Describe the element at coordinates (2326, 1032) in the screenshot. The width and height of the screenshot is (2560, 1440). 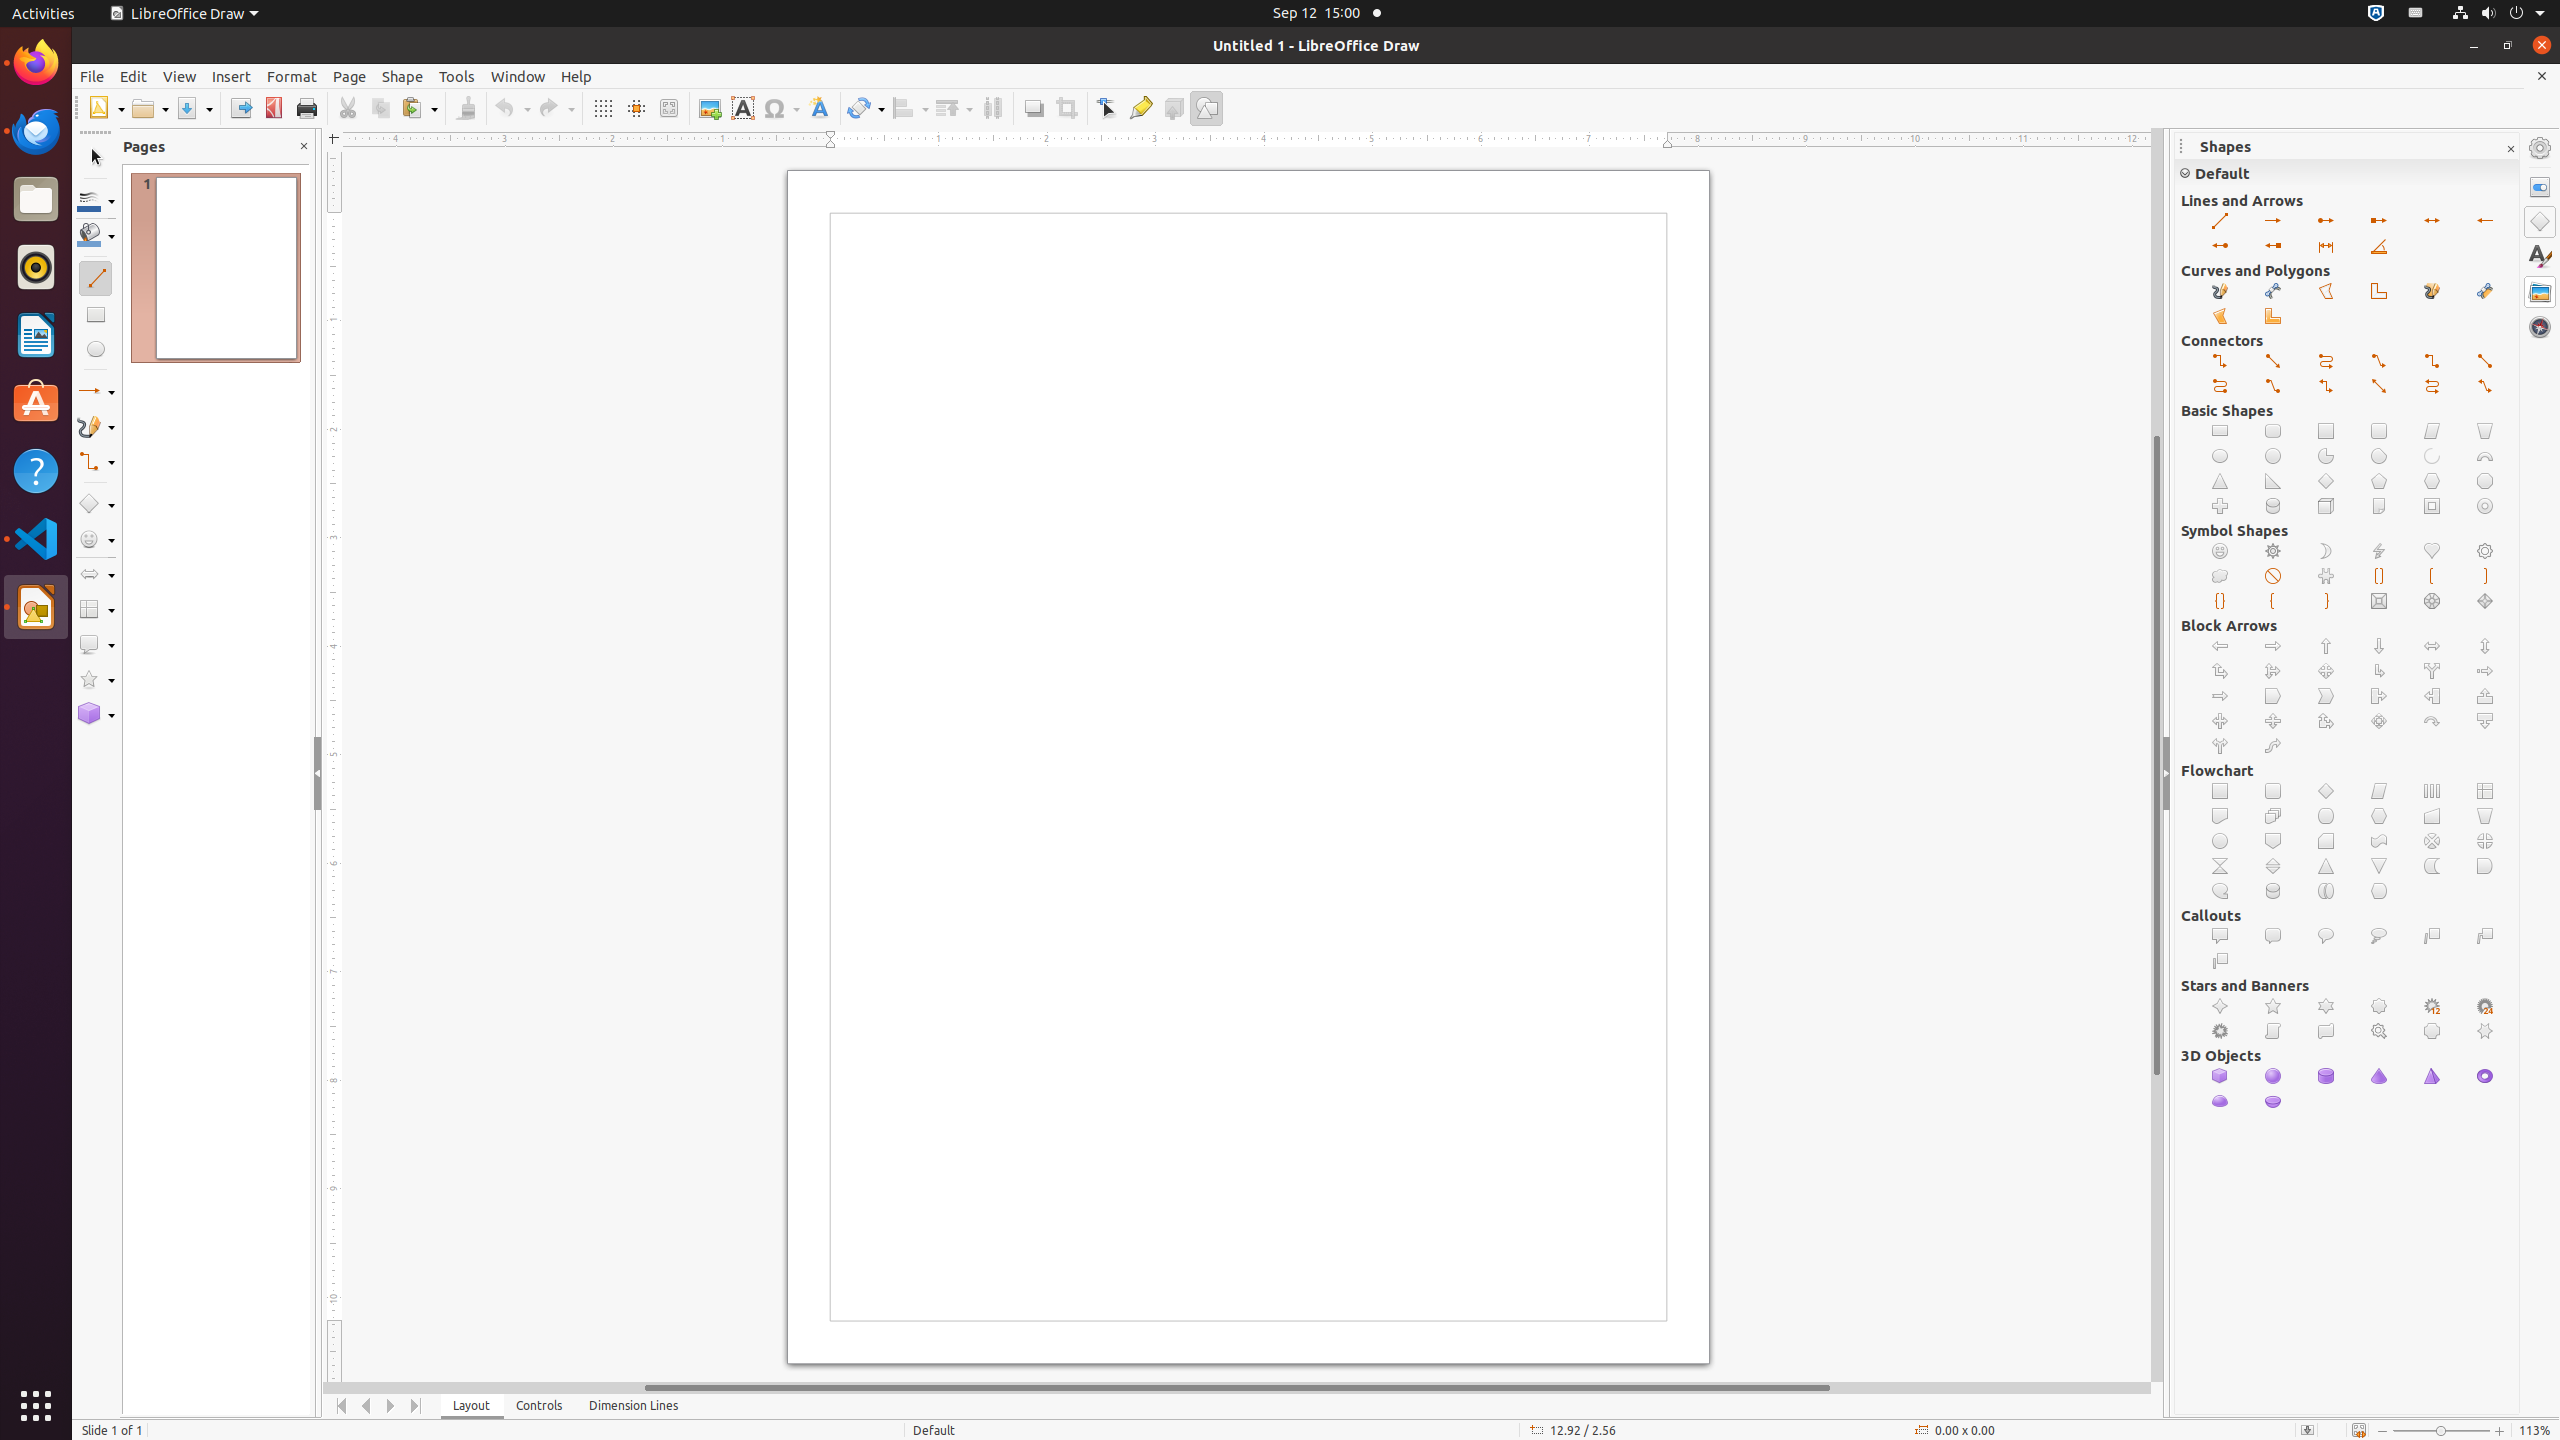
I see `Horizontal Scroll` at that location.